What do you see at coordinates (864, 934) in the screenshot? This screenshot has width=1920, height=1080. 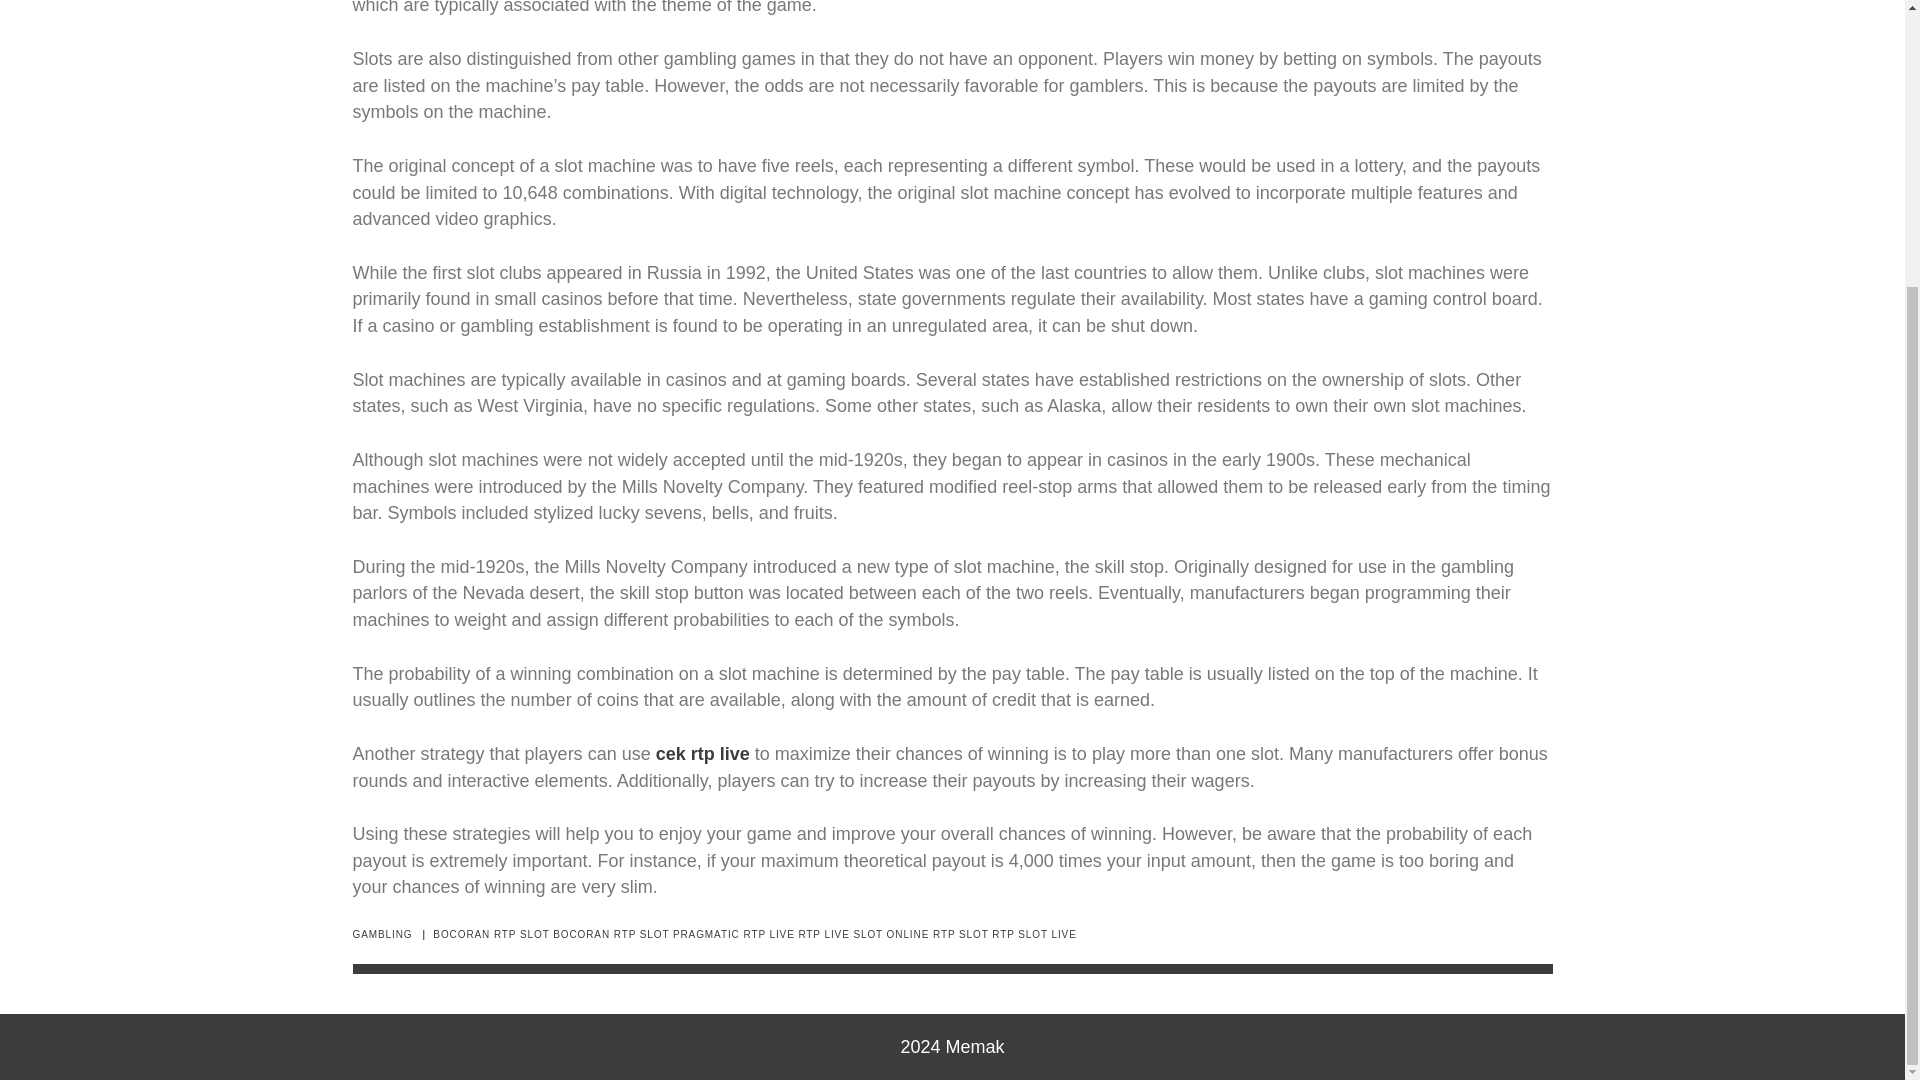 I see `RTP LIVE SLOT ONLINE` at bounding box center [864, 934].